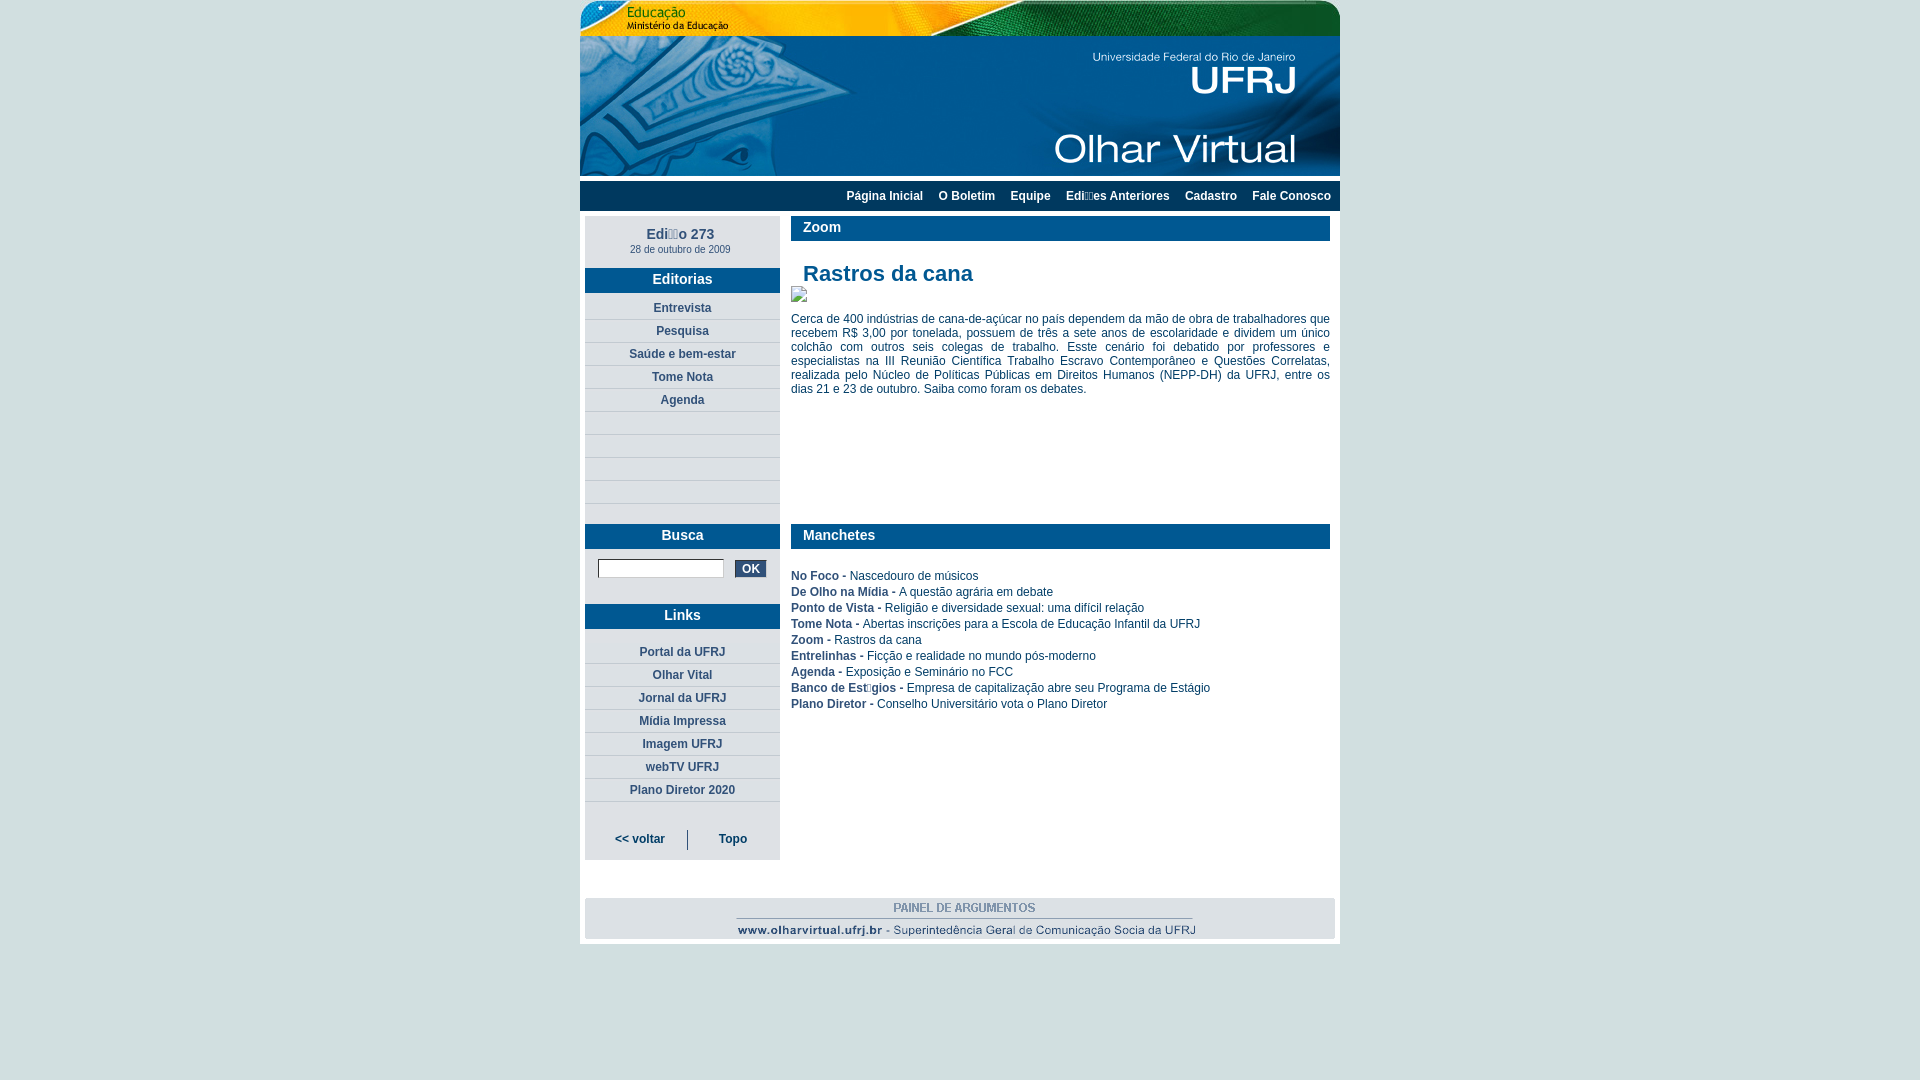 The height and width of the screenshot is (1080, 1920). I want to click on O Boletim, so click(968, 196).